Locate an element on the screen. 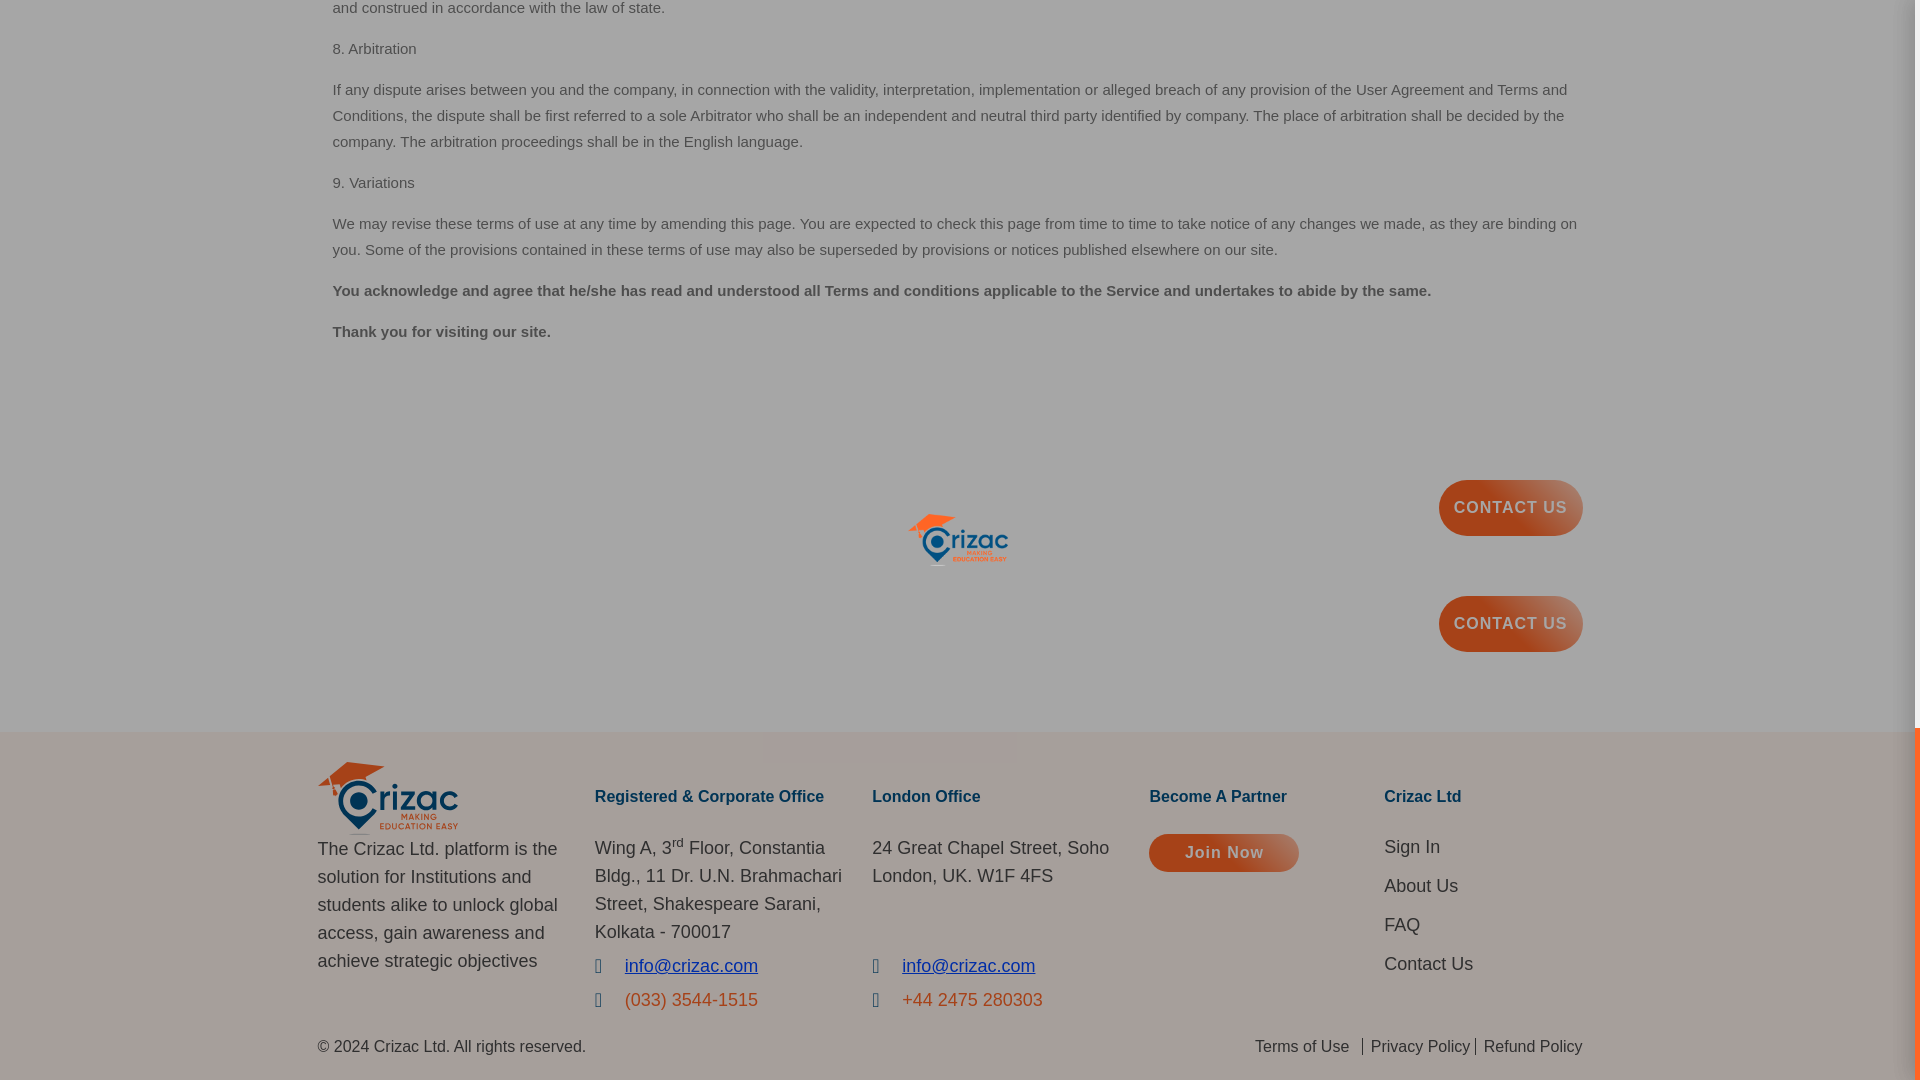 The image size is (1920, 1080). Refund Policy is located at coordinates (1533, 1046).